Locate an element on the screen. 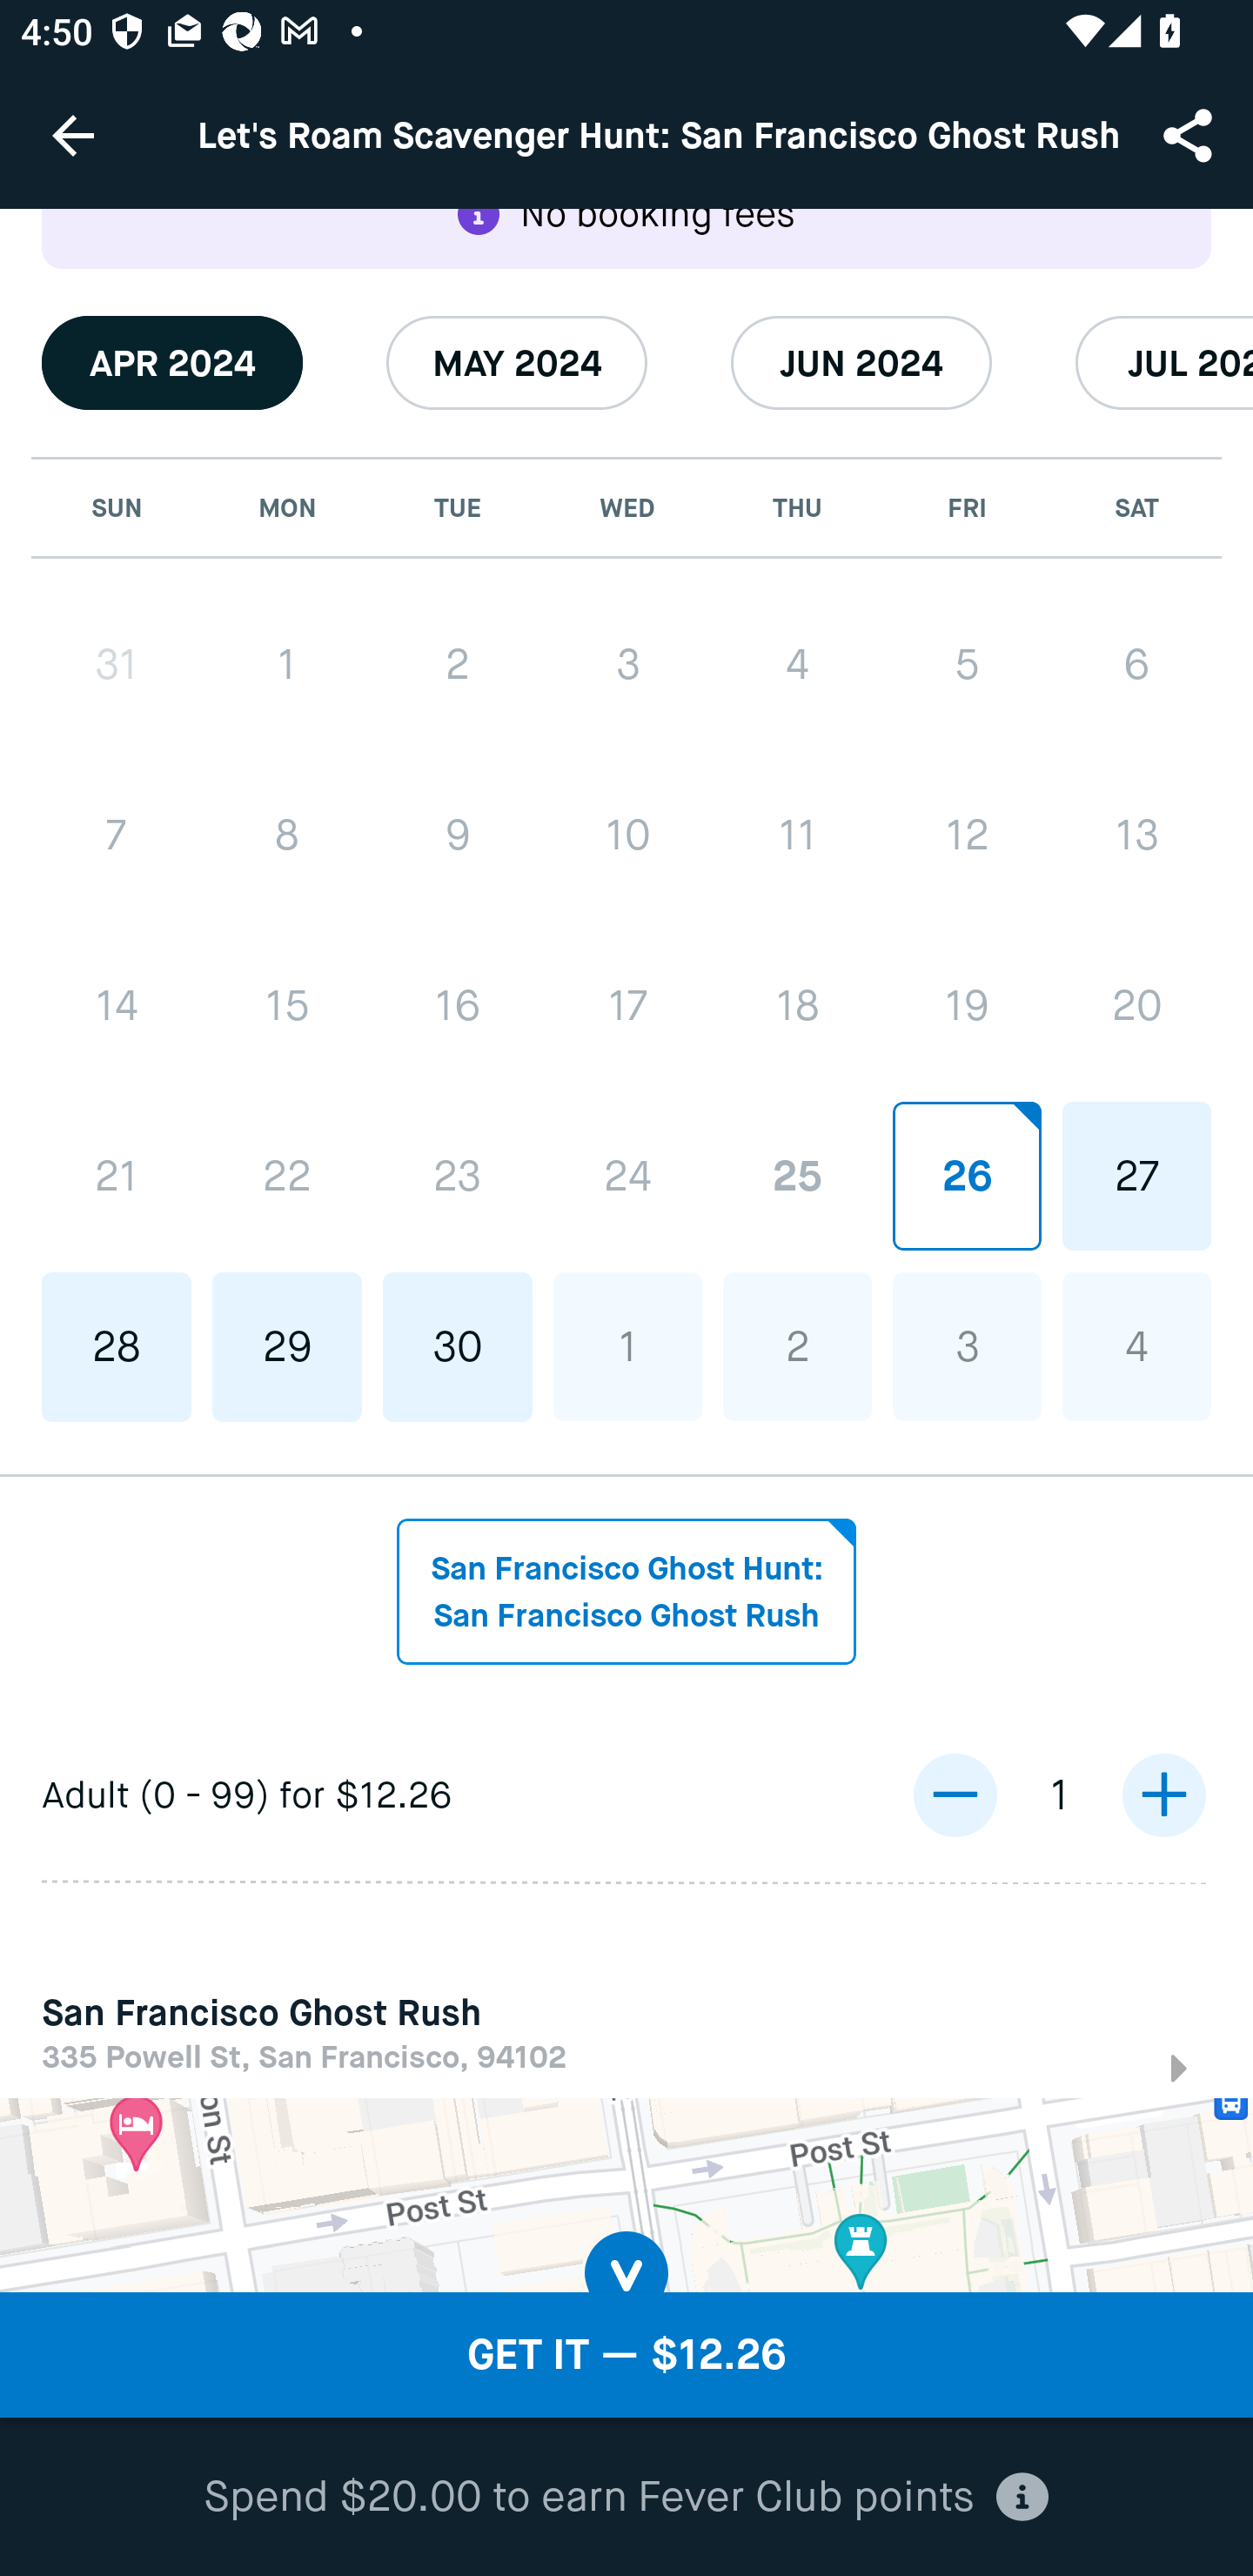  4 is located at coordinates (797, 664).